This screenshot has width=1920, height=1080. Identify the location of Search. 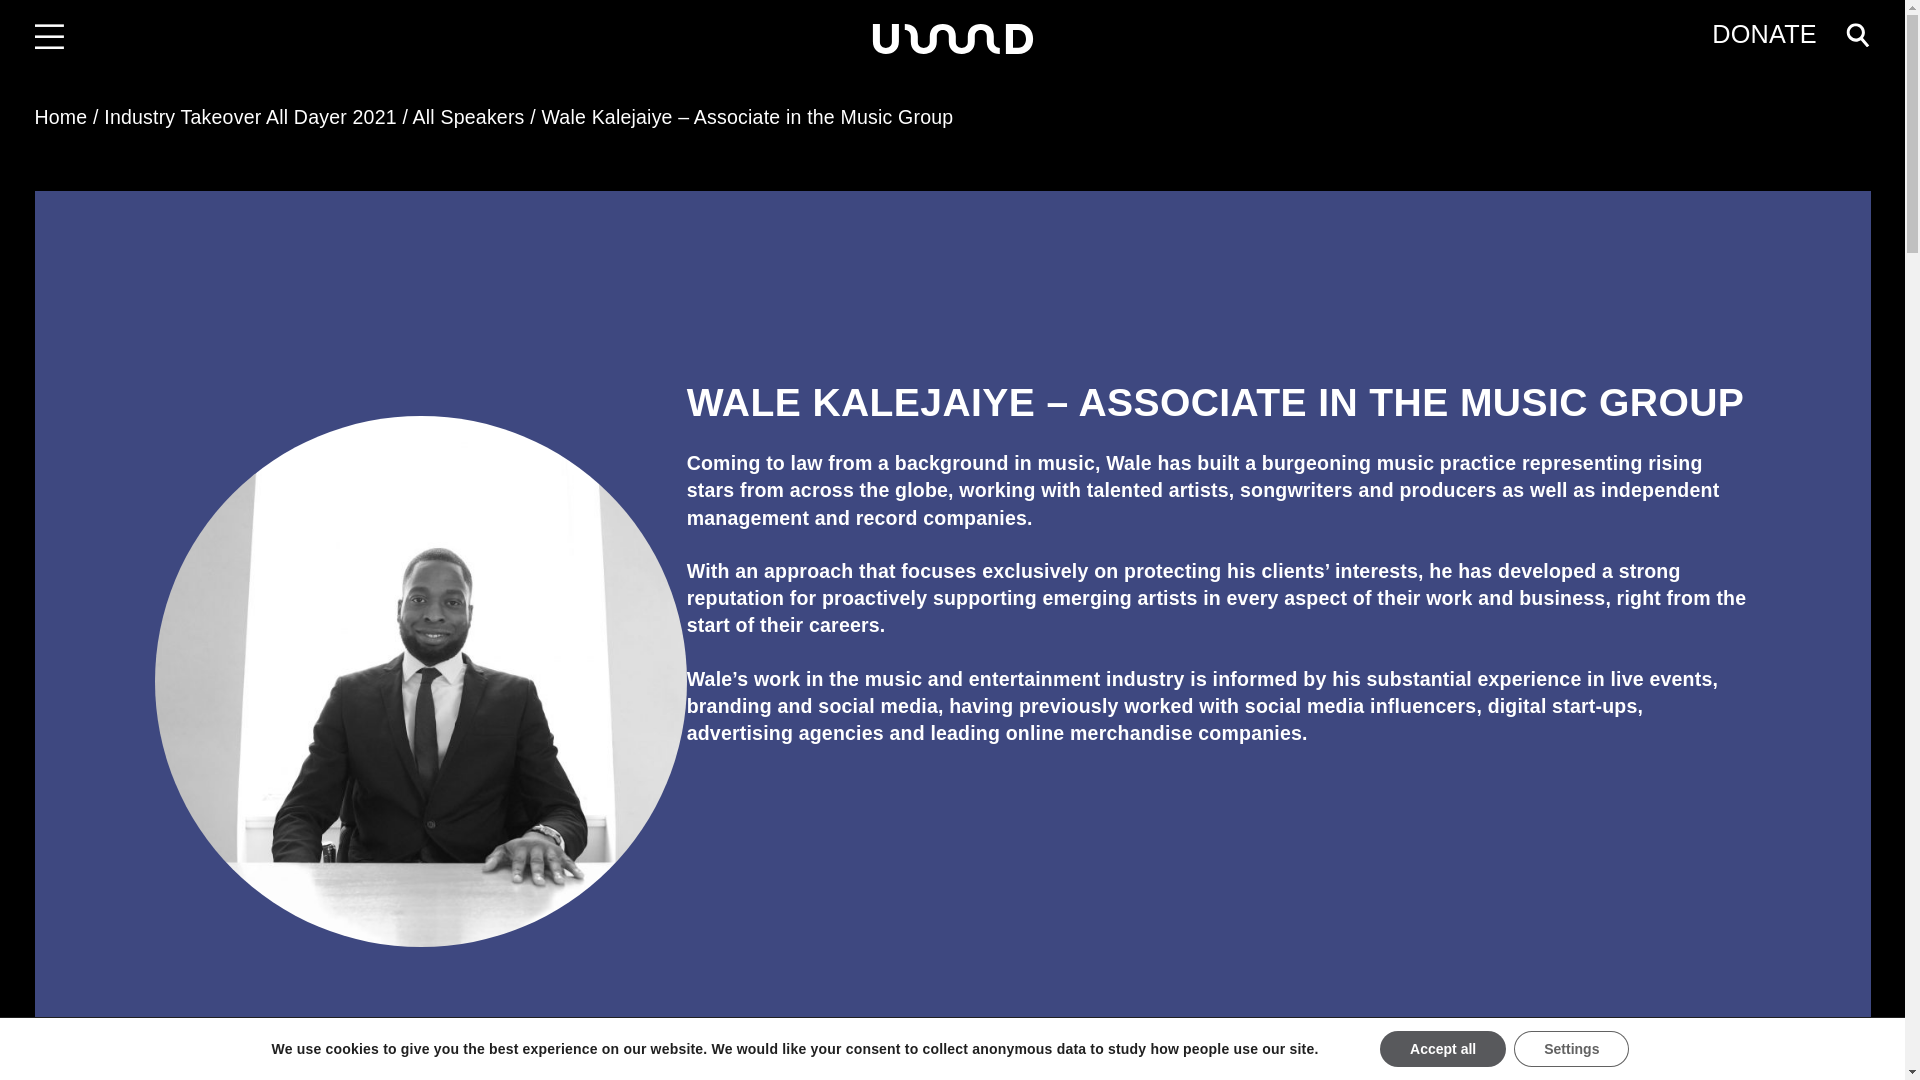
(56, 20).